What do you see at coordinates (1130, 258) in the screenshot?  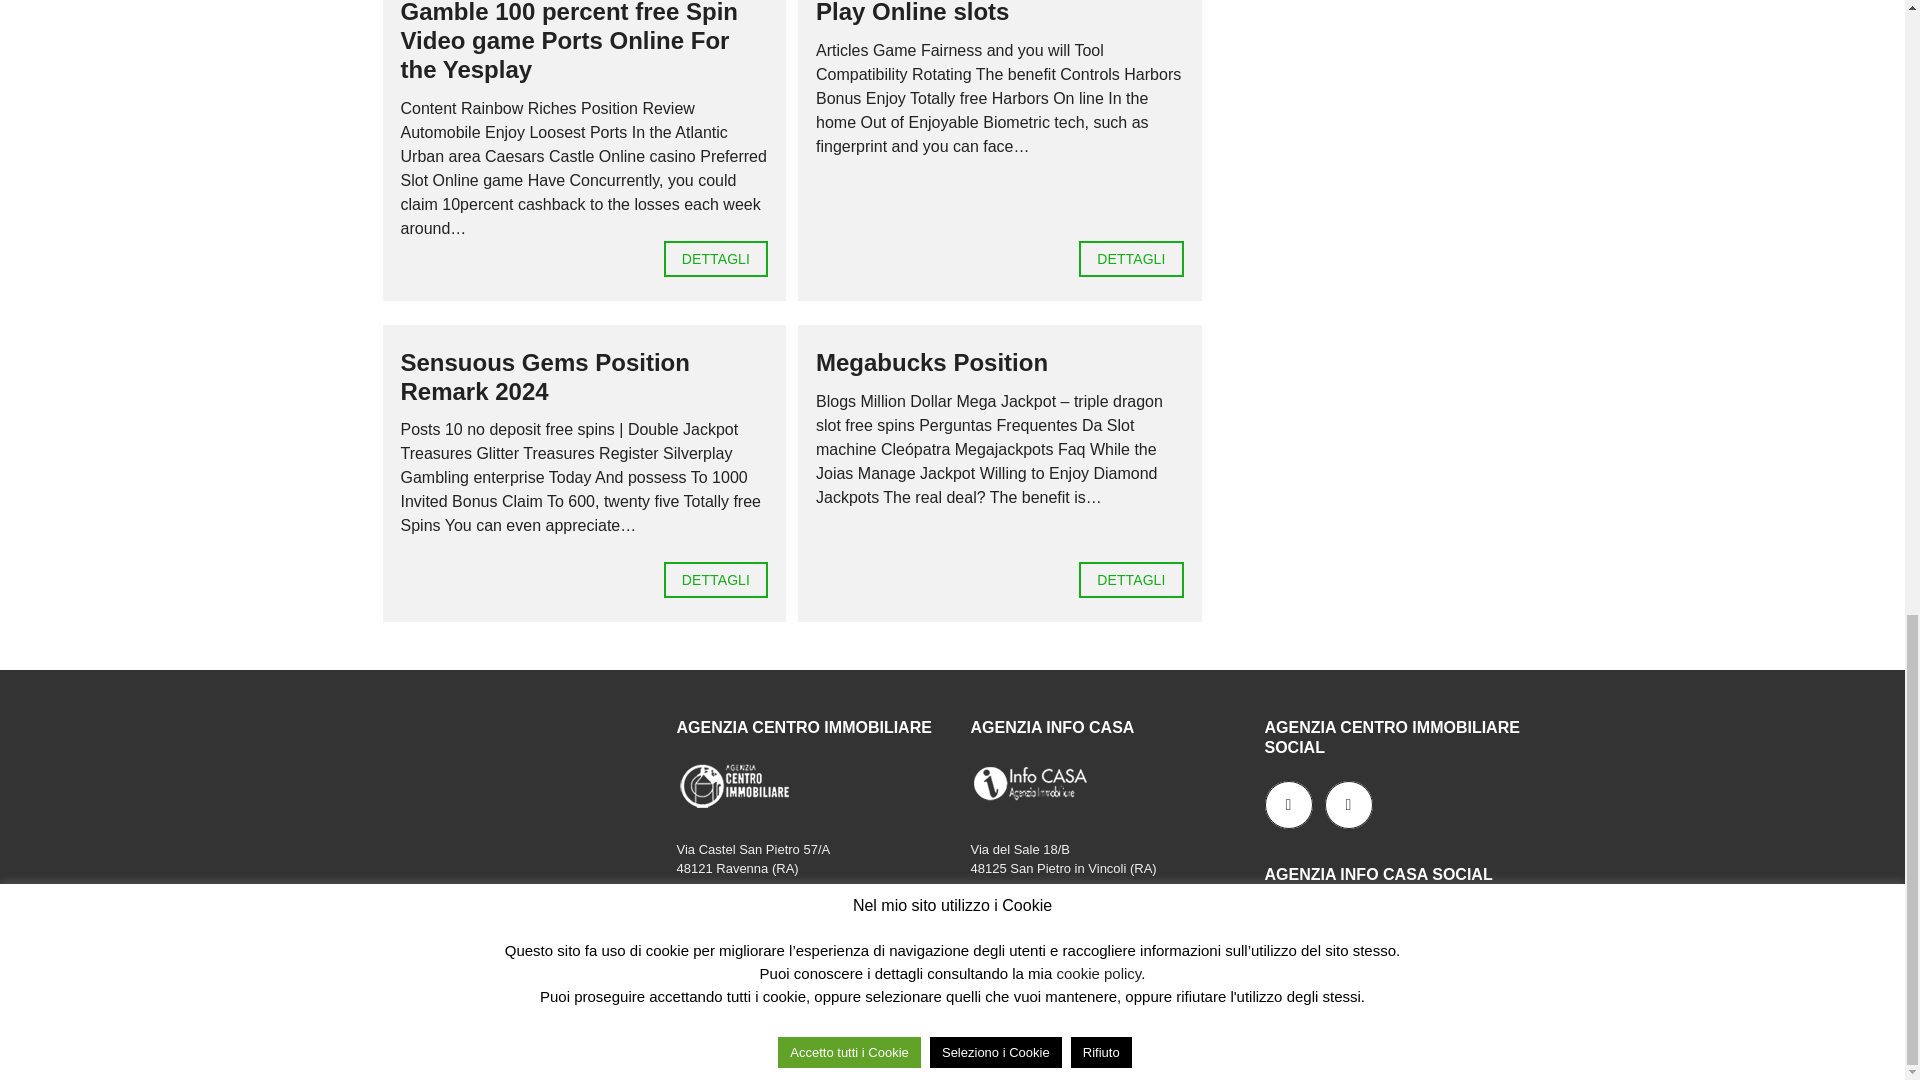 I see `Play Online slots` at bounding box center [1130, 258].